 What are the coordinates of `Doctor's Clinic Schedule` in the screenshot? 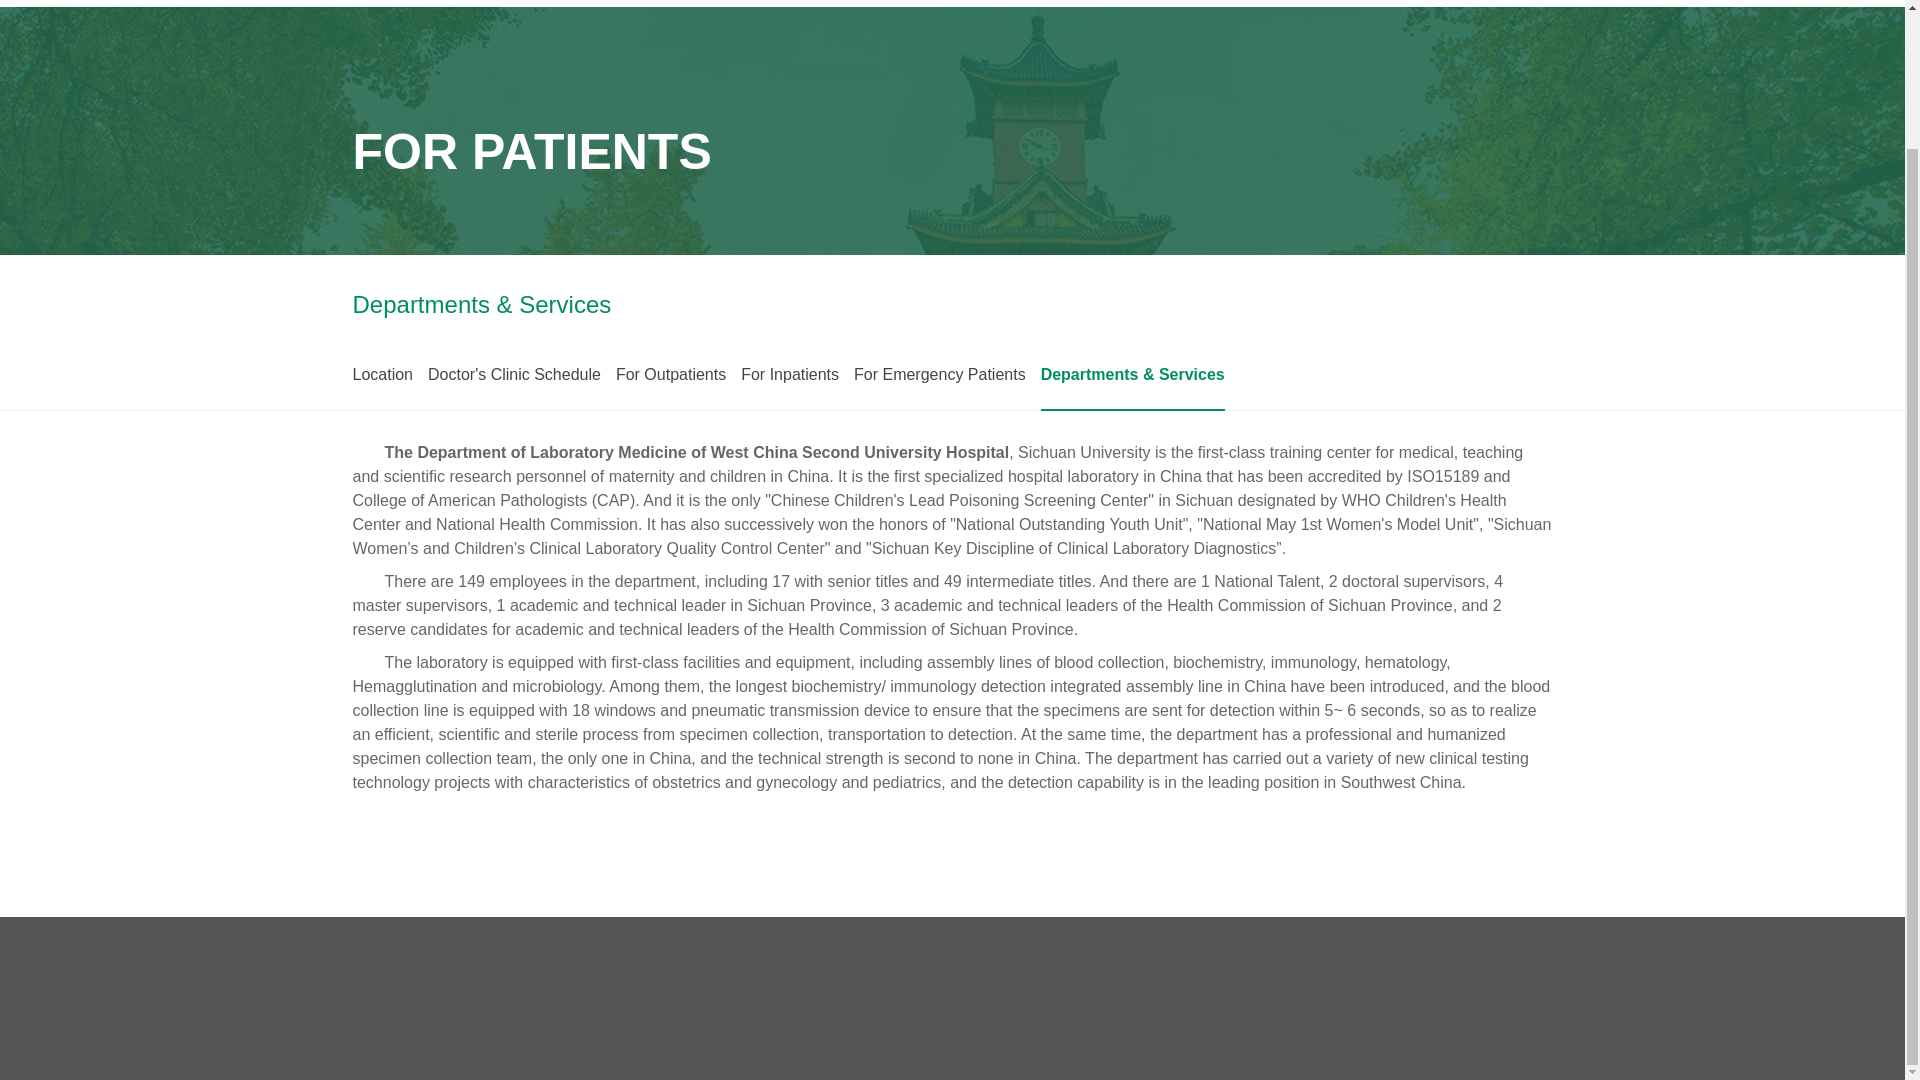 It's located at (514, 376).